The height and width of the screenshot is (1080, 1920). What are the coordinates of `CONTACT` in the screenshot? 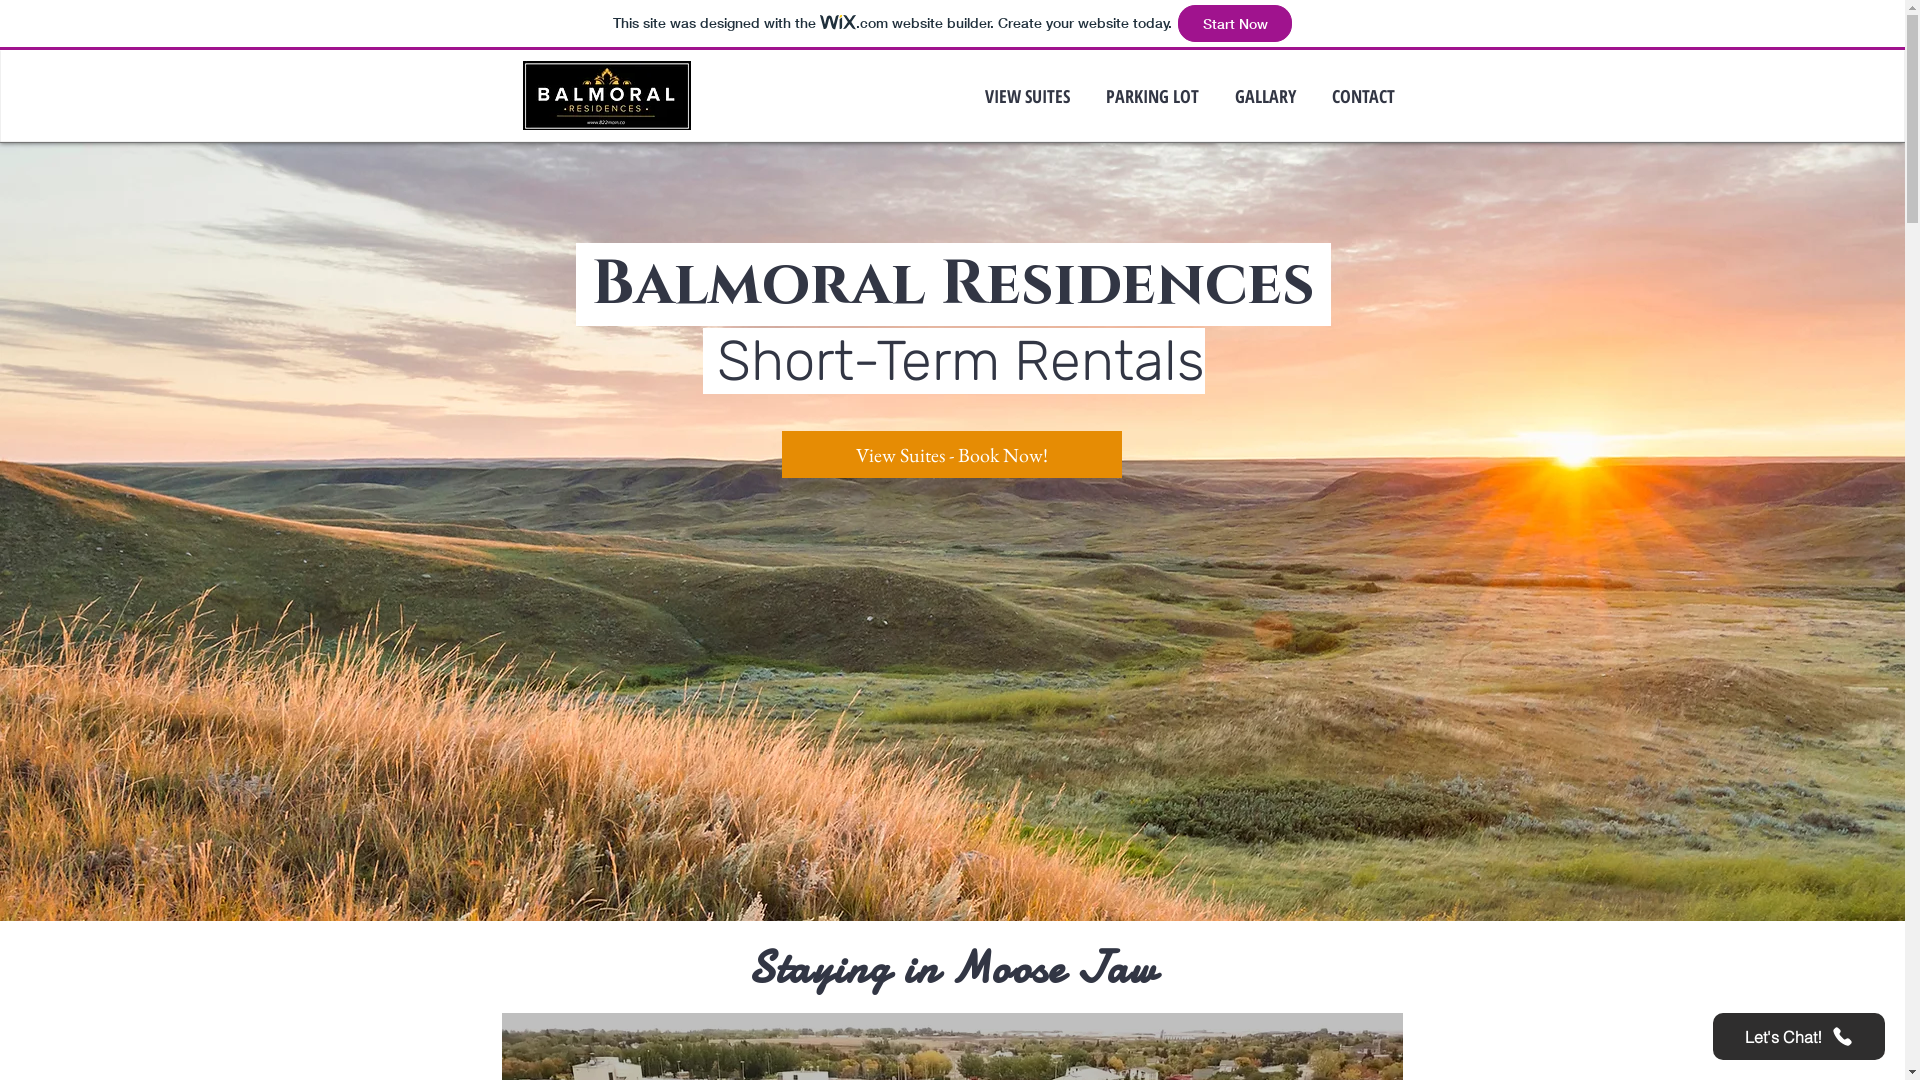 It's located at (1364, 96).